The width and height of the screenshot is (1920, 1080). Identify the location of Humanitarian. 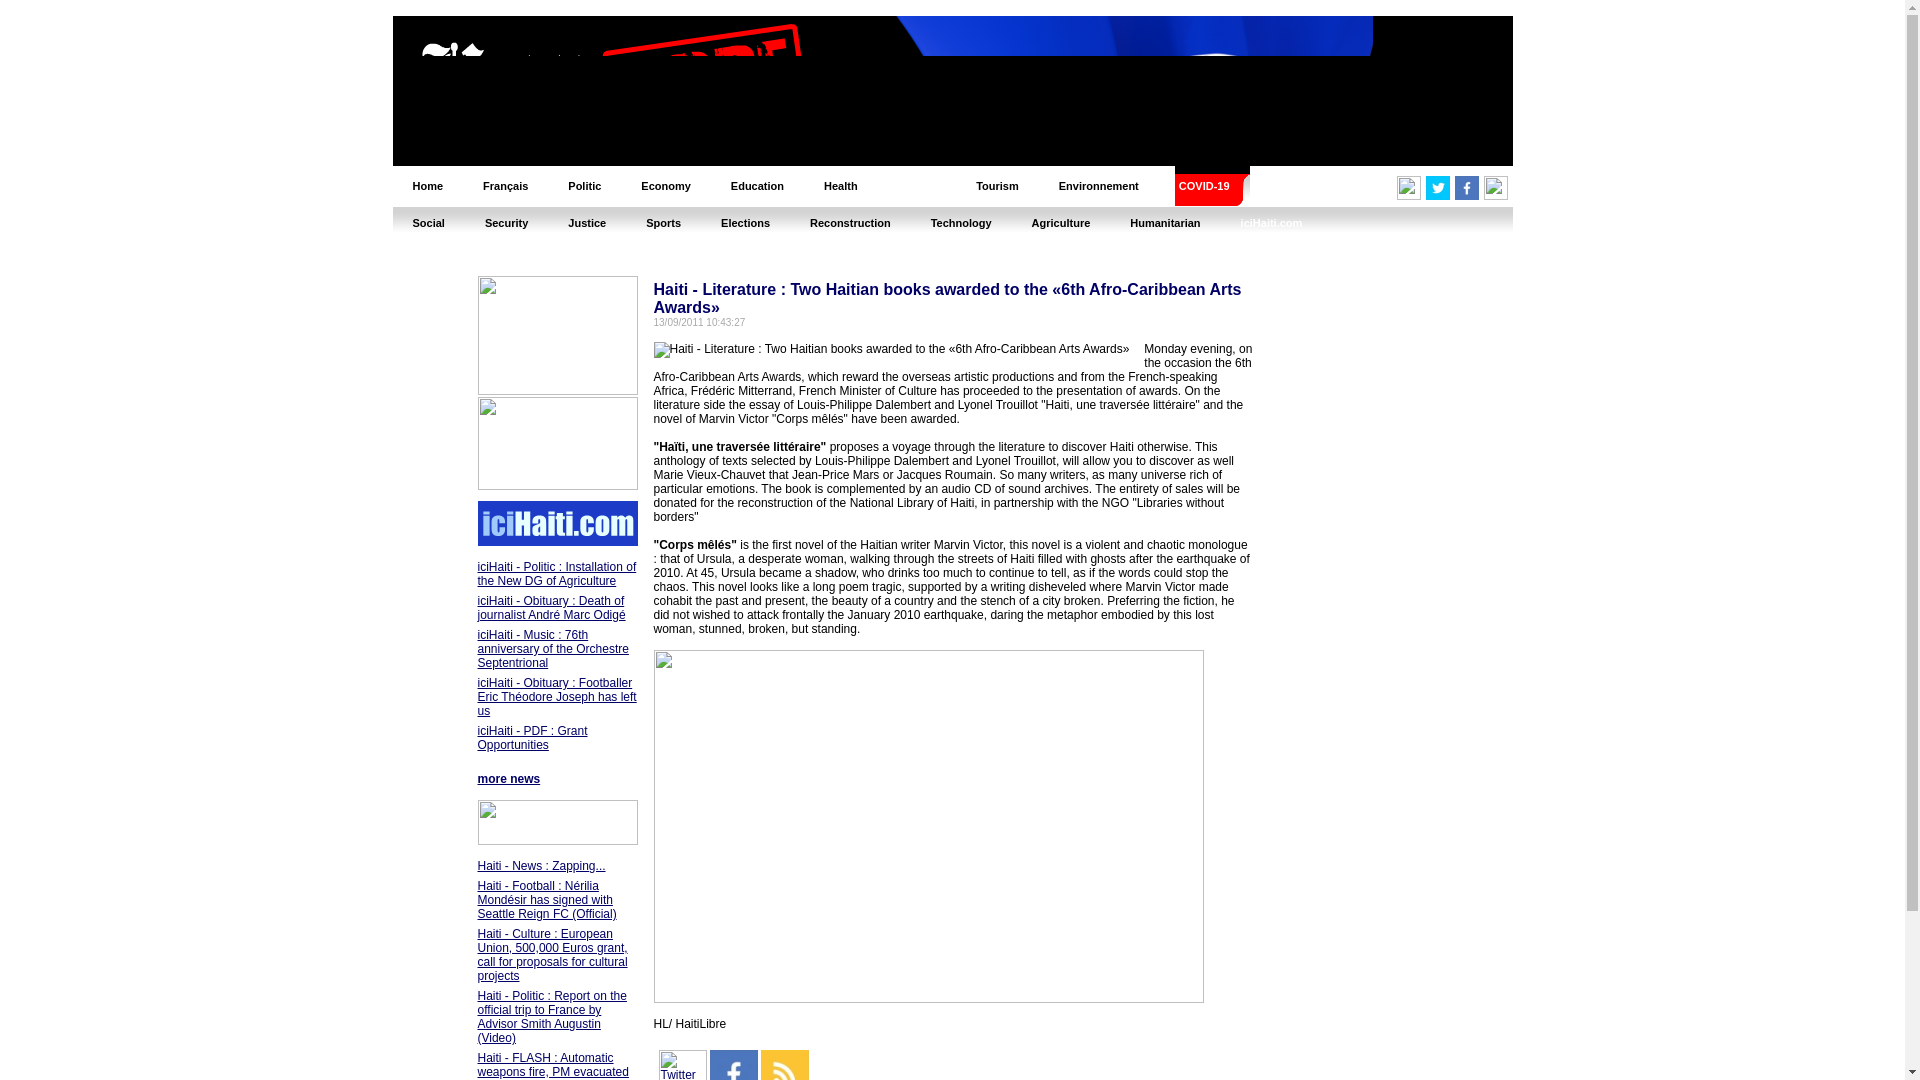
(1164, 222).